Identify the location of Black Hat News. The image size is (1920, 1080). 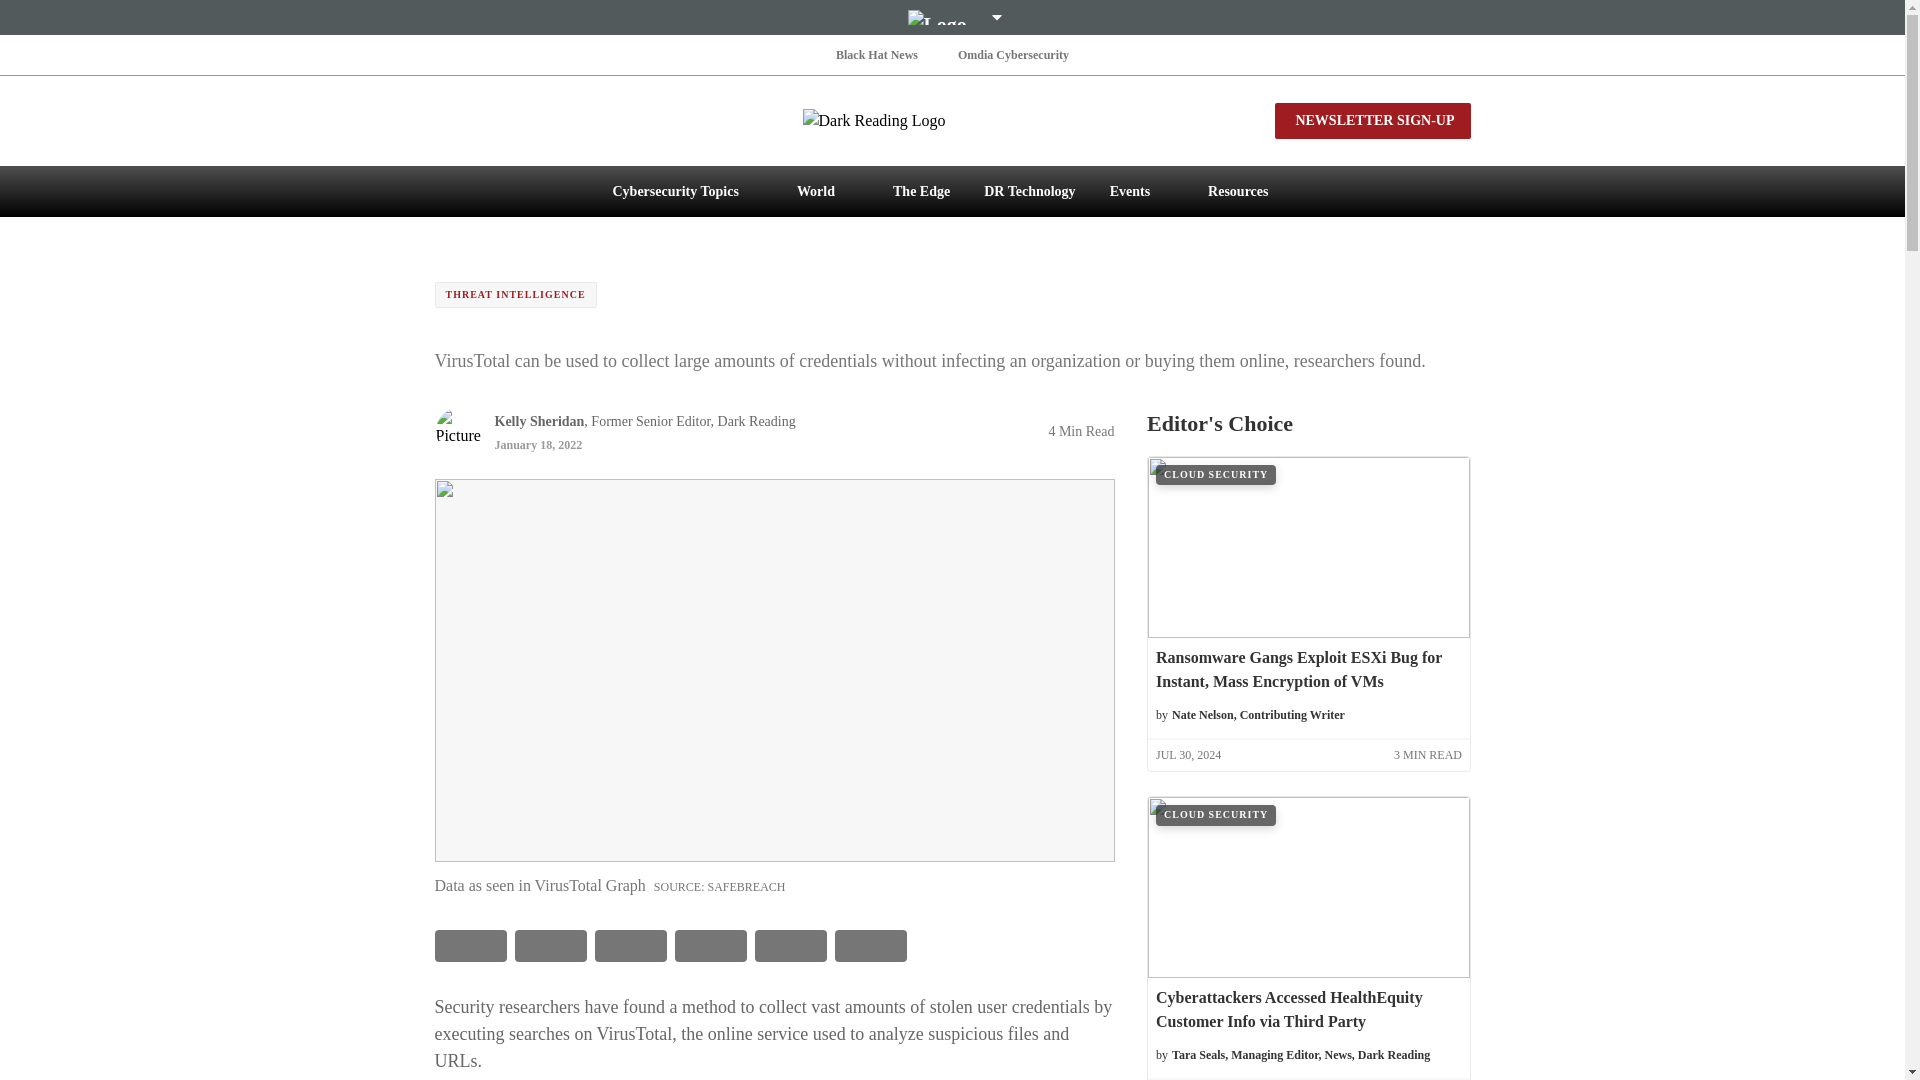
(876, 54).